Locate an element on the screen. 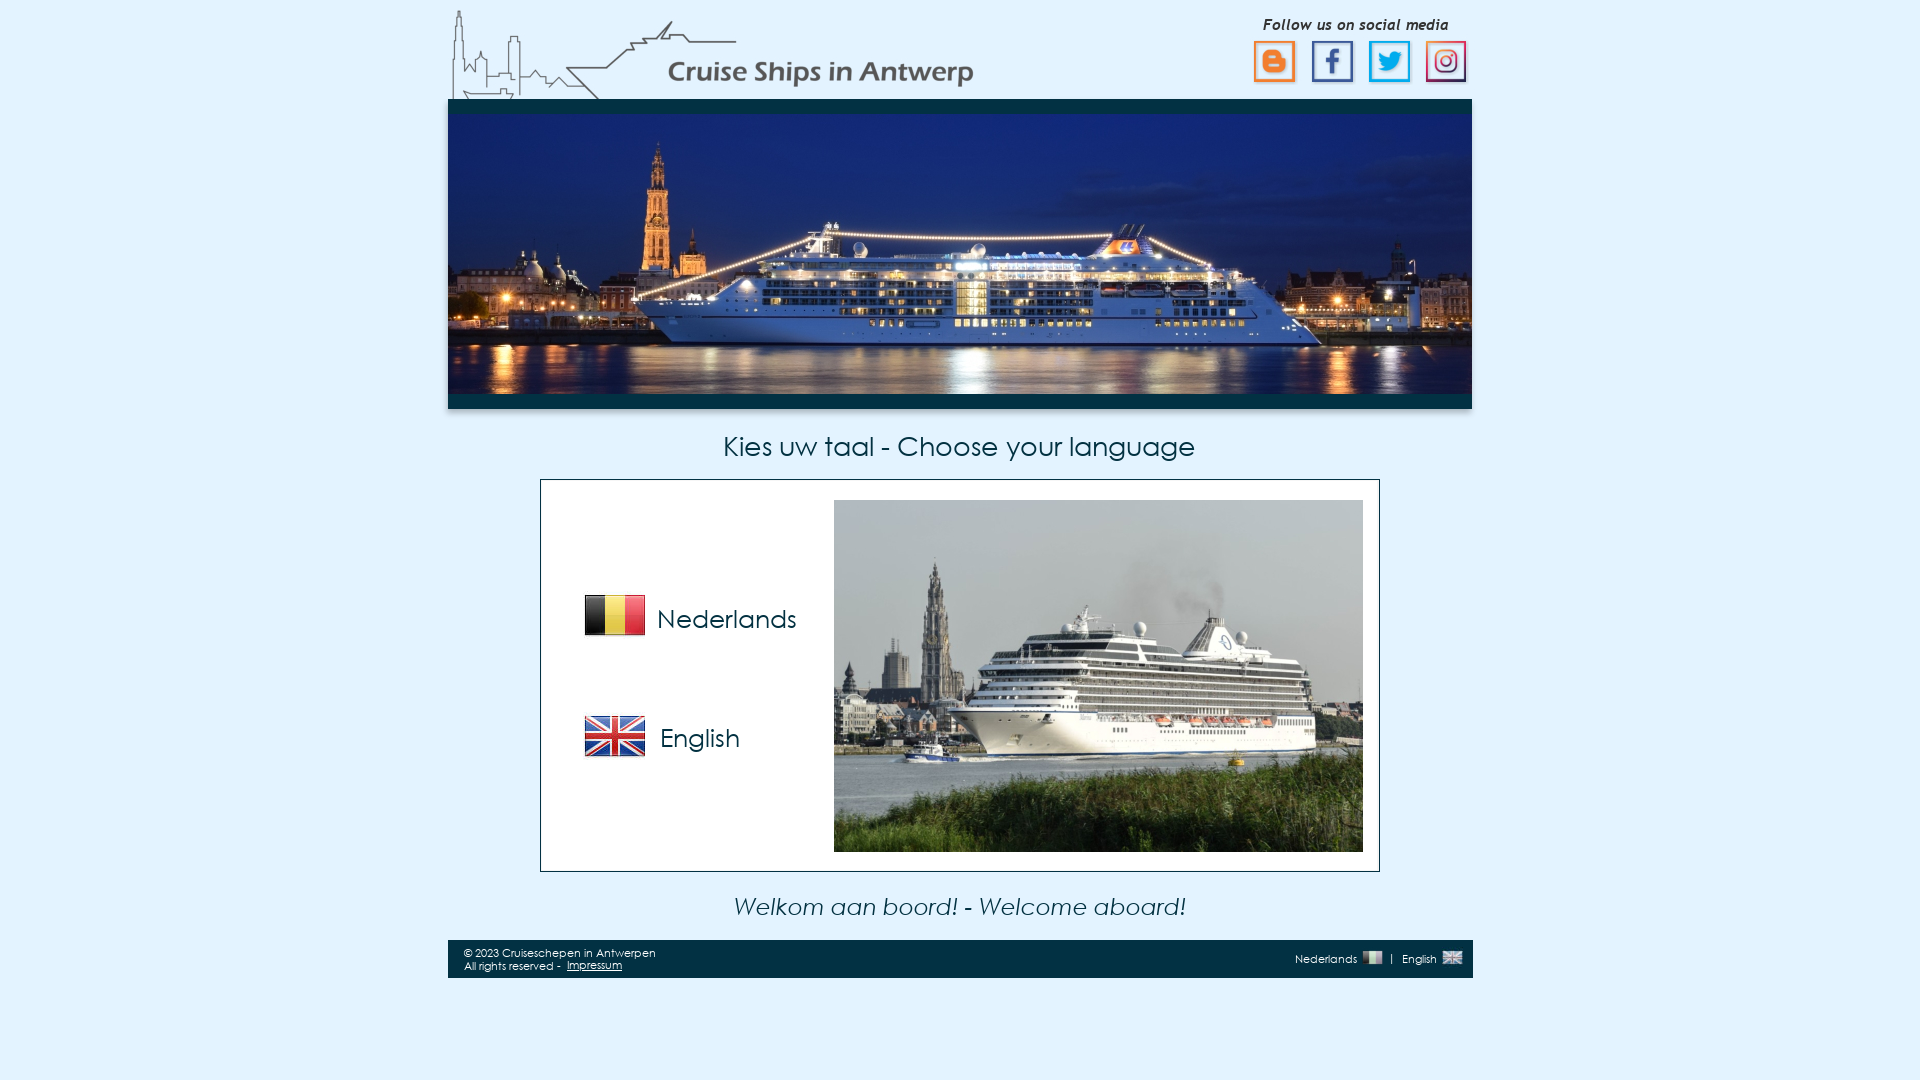 This screenshot has height=1080, width=1920. Impressum is located at coordinates (594, 965).